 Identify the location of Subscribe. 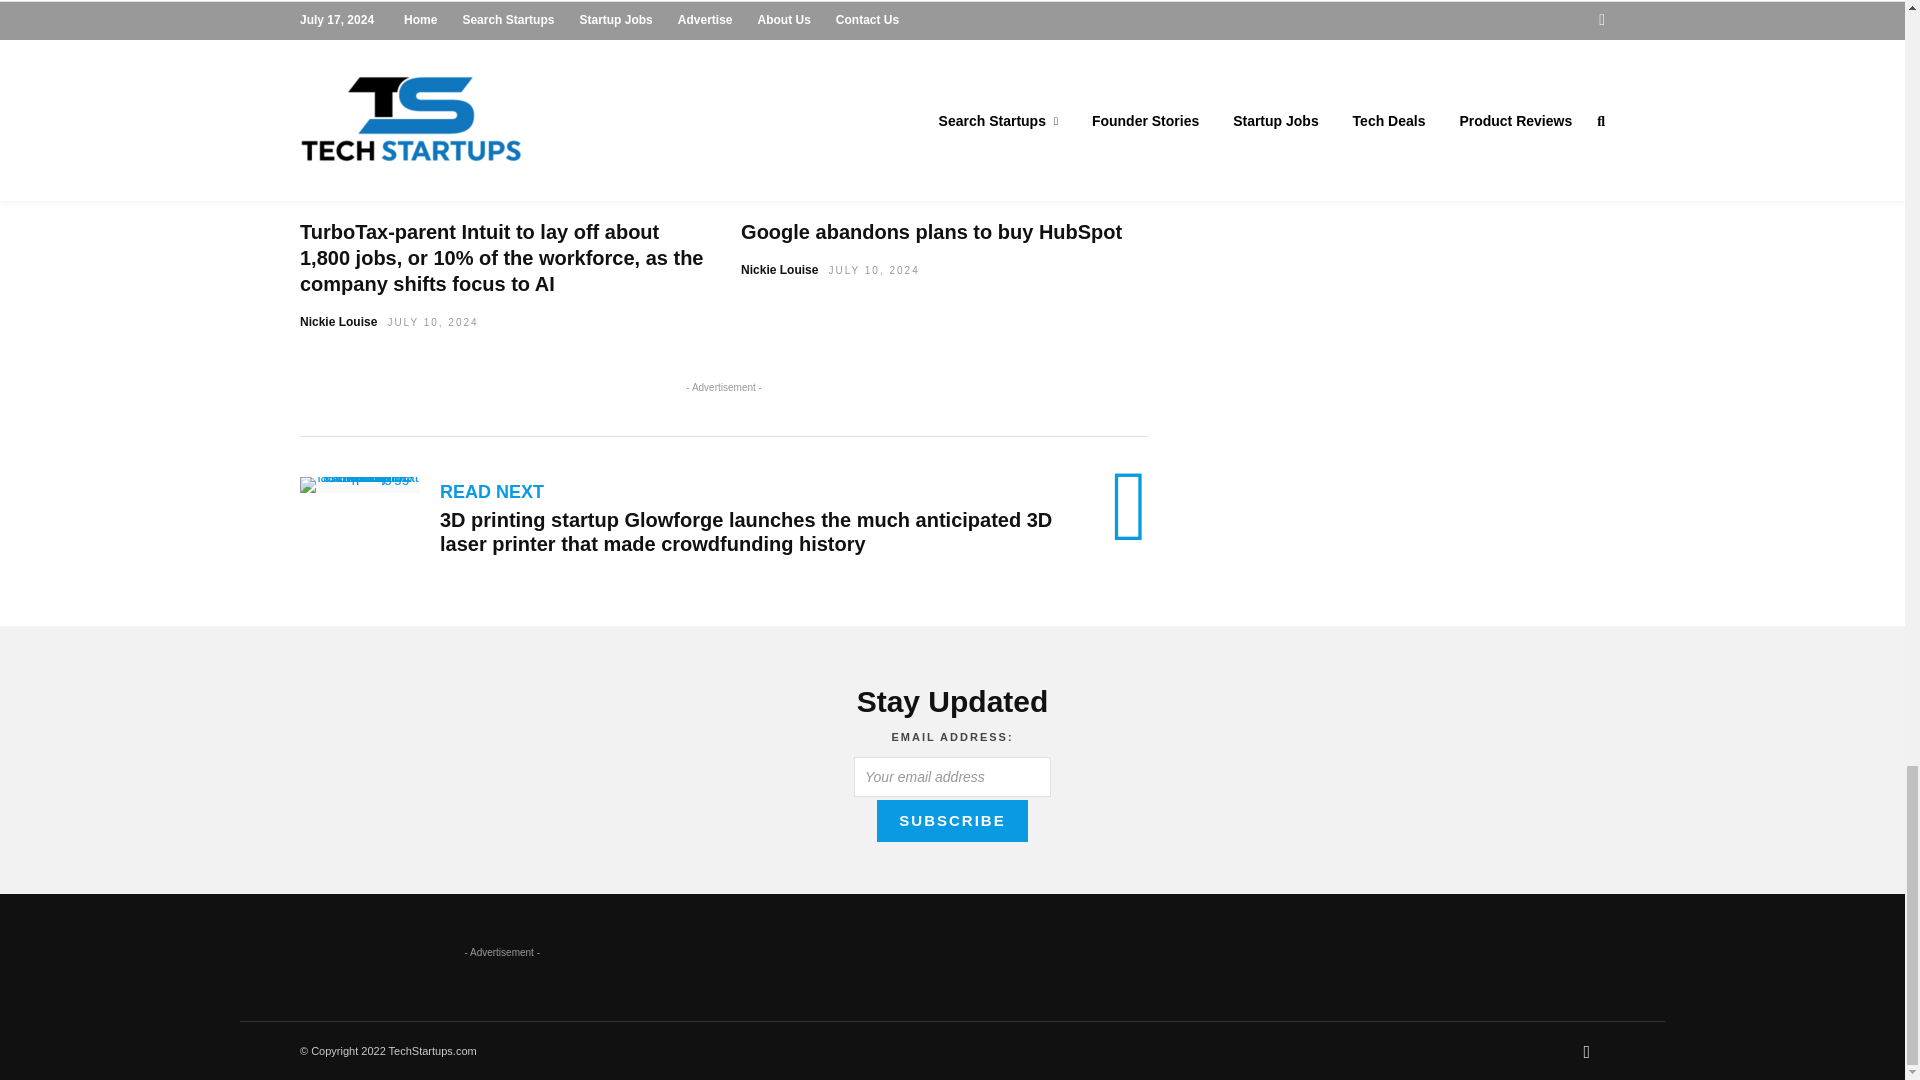
(952, 822).